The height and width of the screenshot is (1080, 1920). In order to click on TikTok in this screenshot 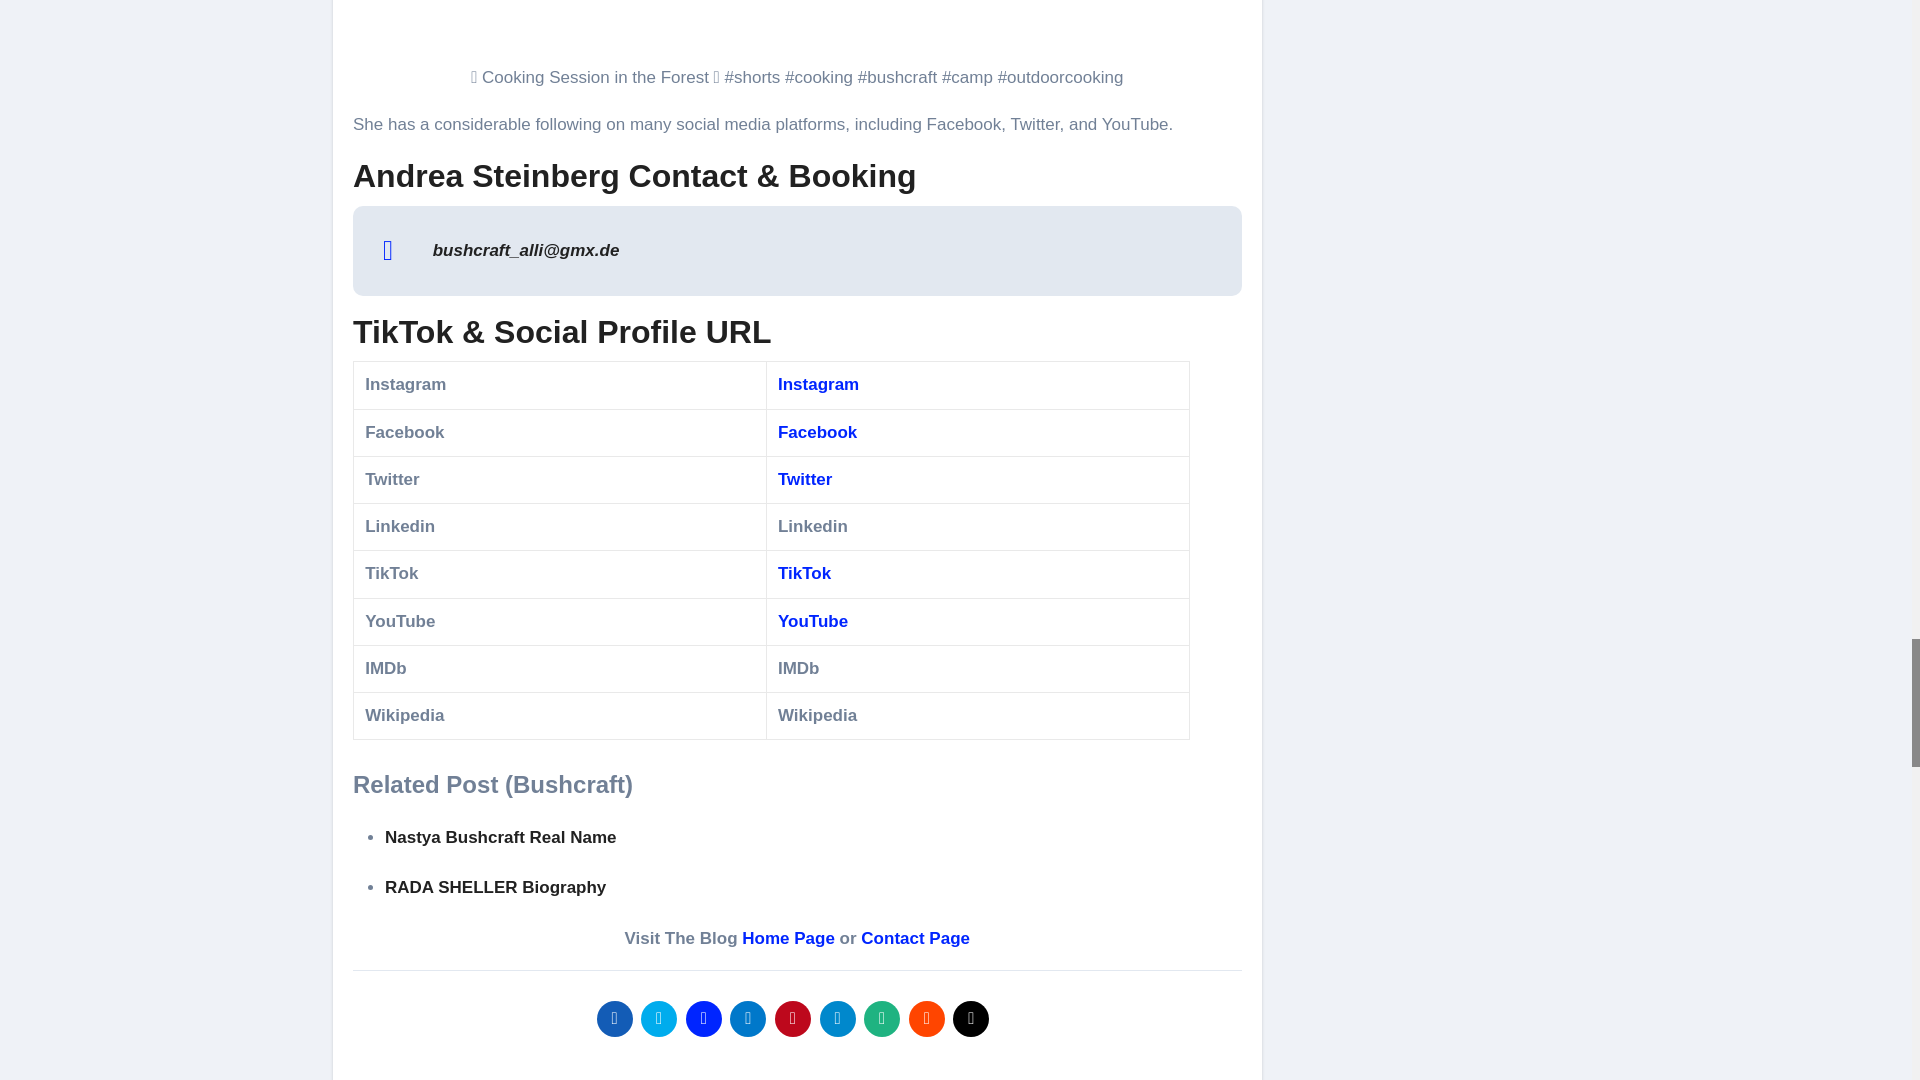, I will do `click(804, 573)`.